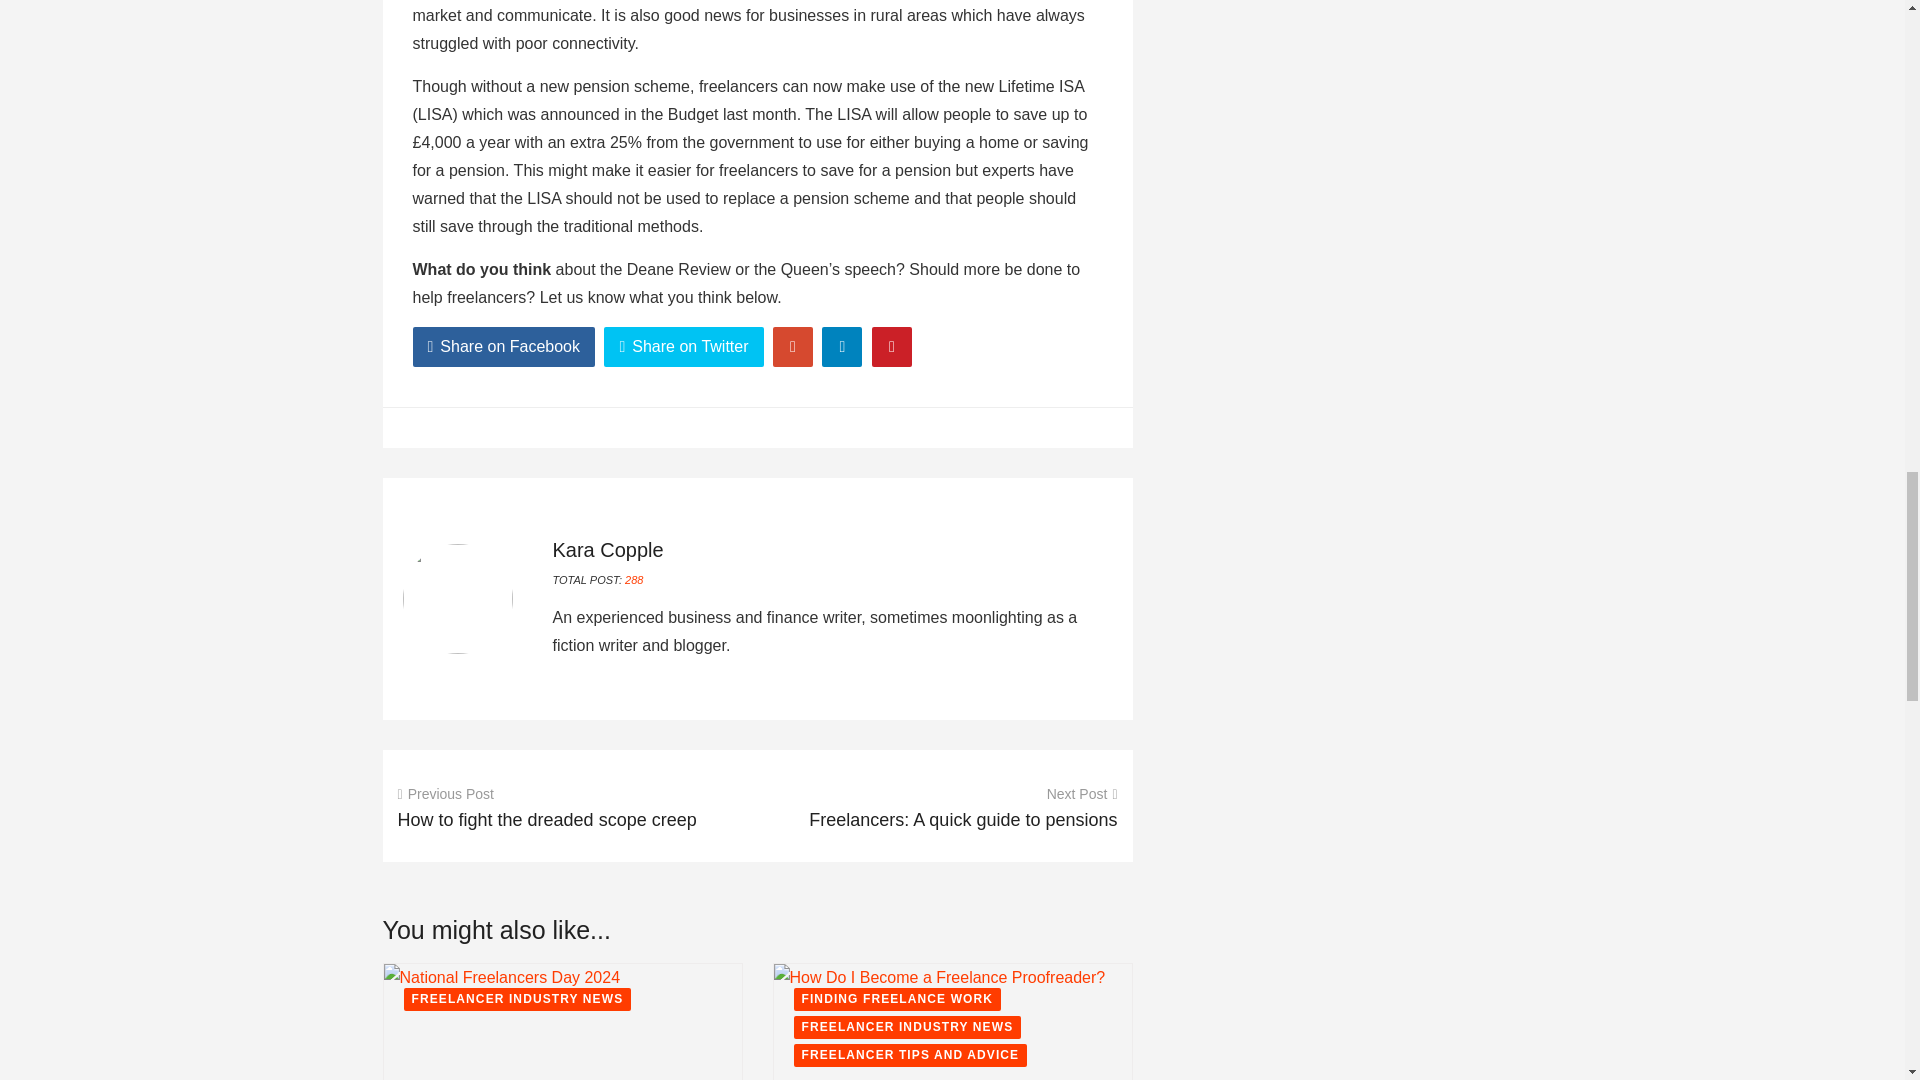  What do you see at coordinates (683, 347) in the screenshot?
I see `Share on Twitter` at bounding box center [683, 347].